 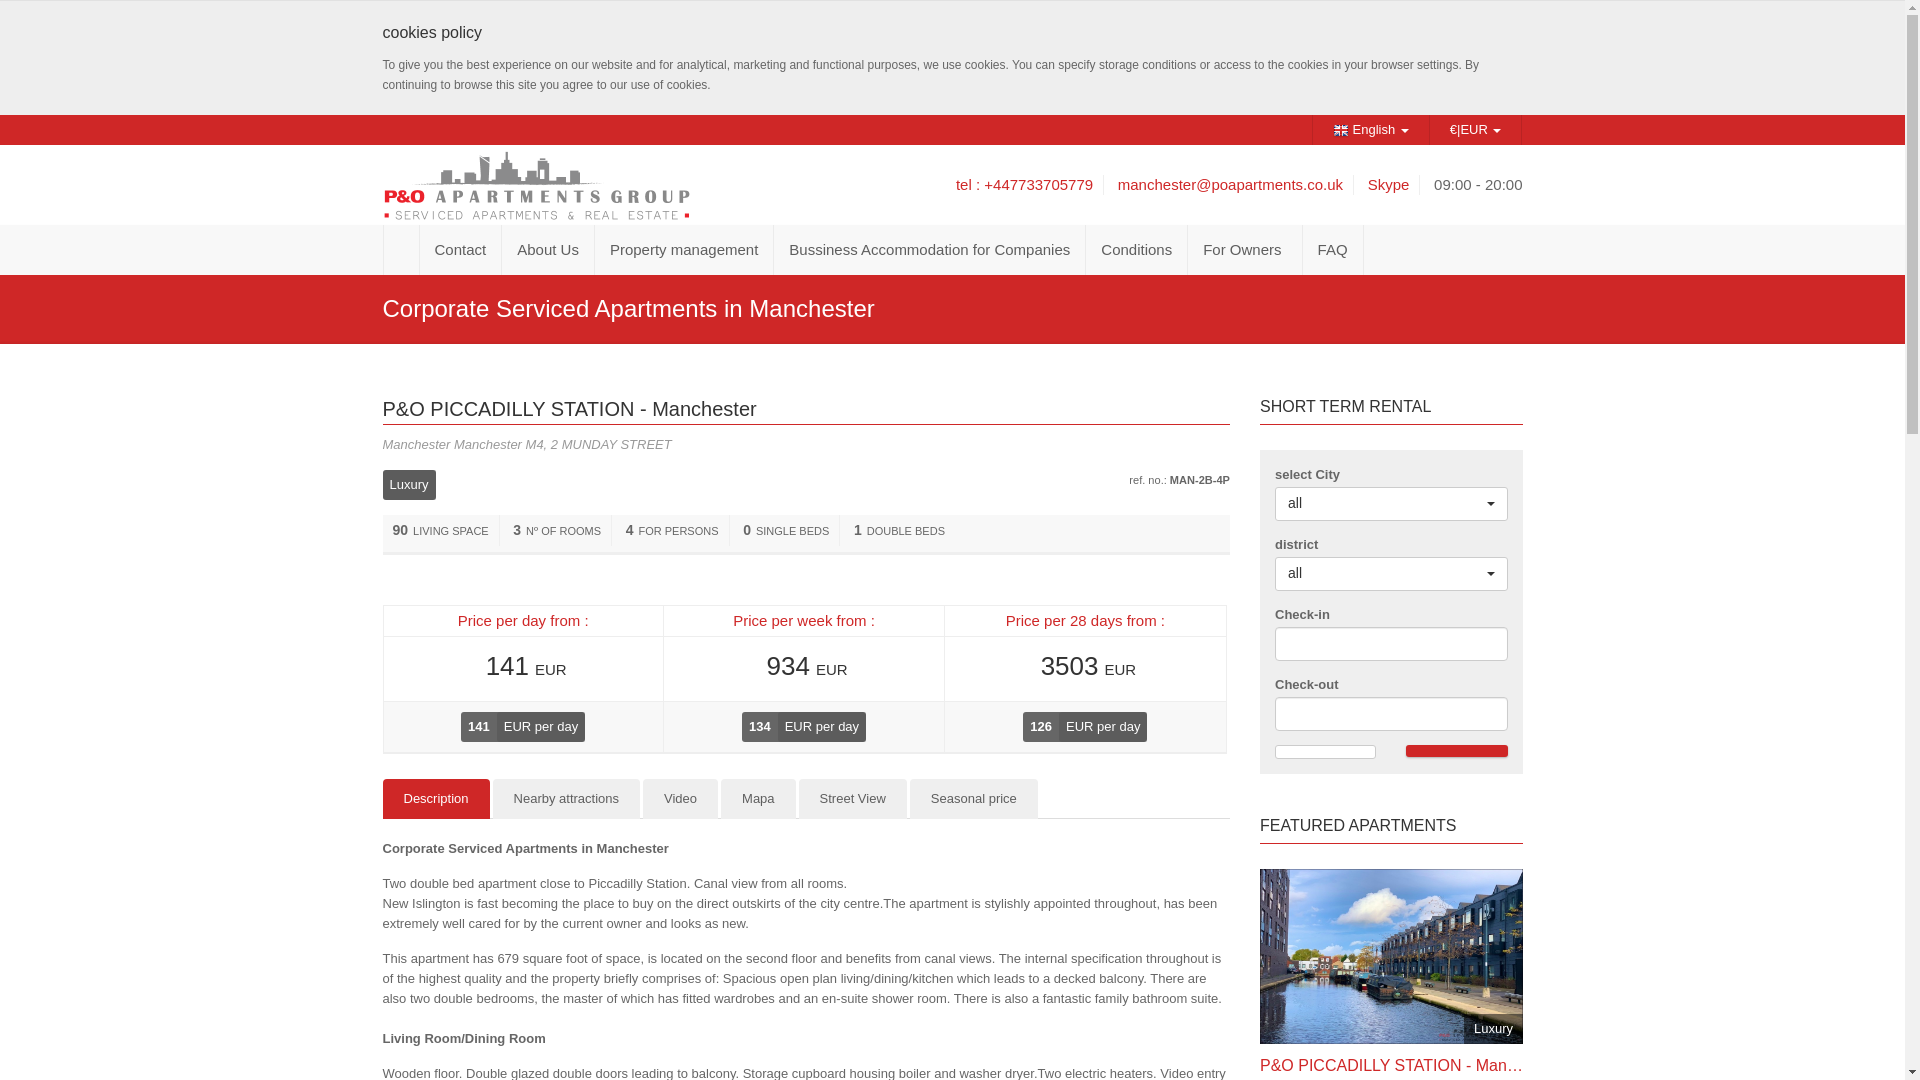 What do you see at coordinates (1370, 129) in the screenshot?
I see `English` at bounding box center [1370, 129].